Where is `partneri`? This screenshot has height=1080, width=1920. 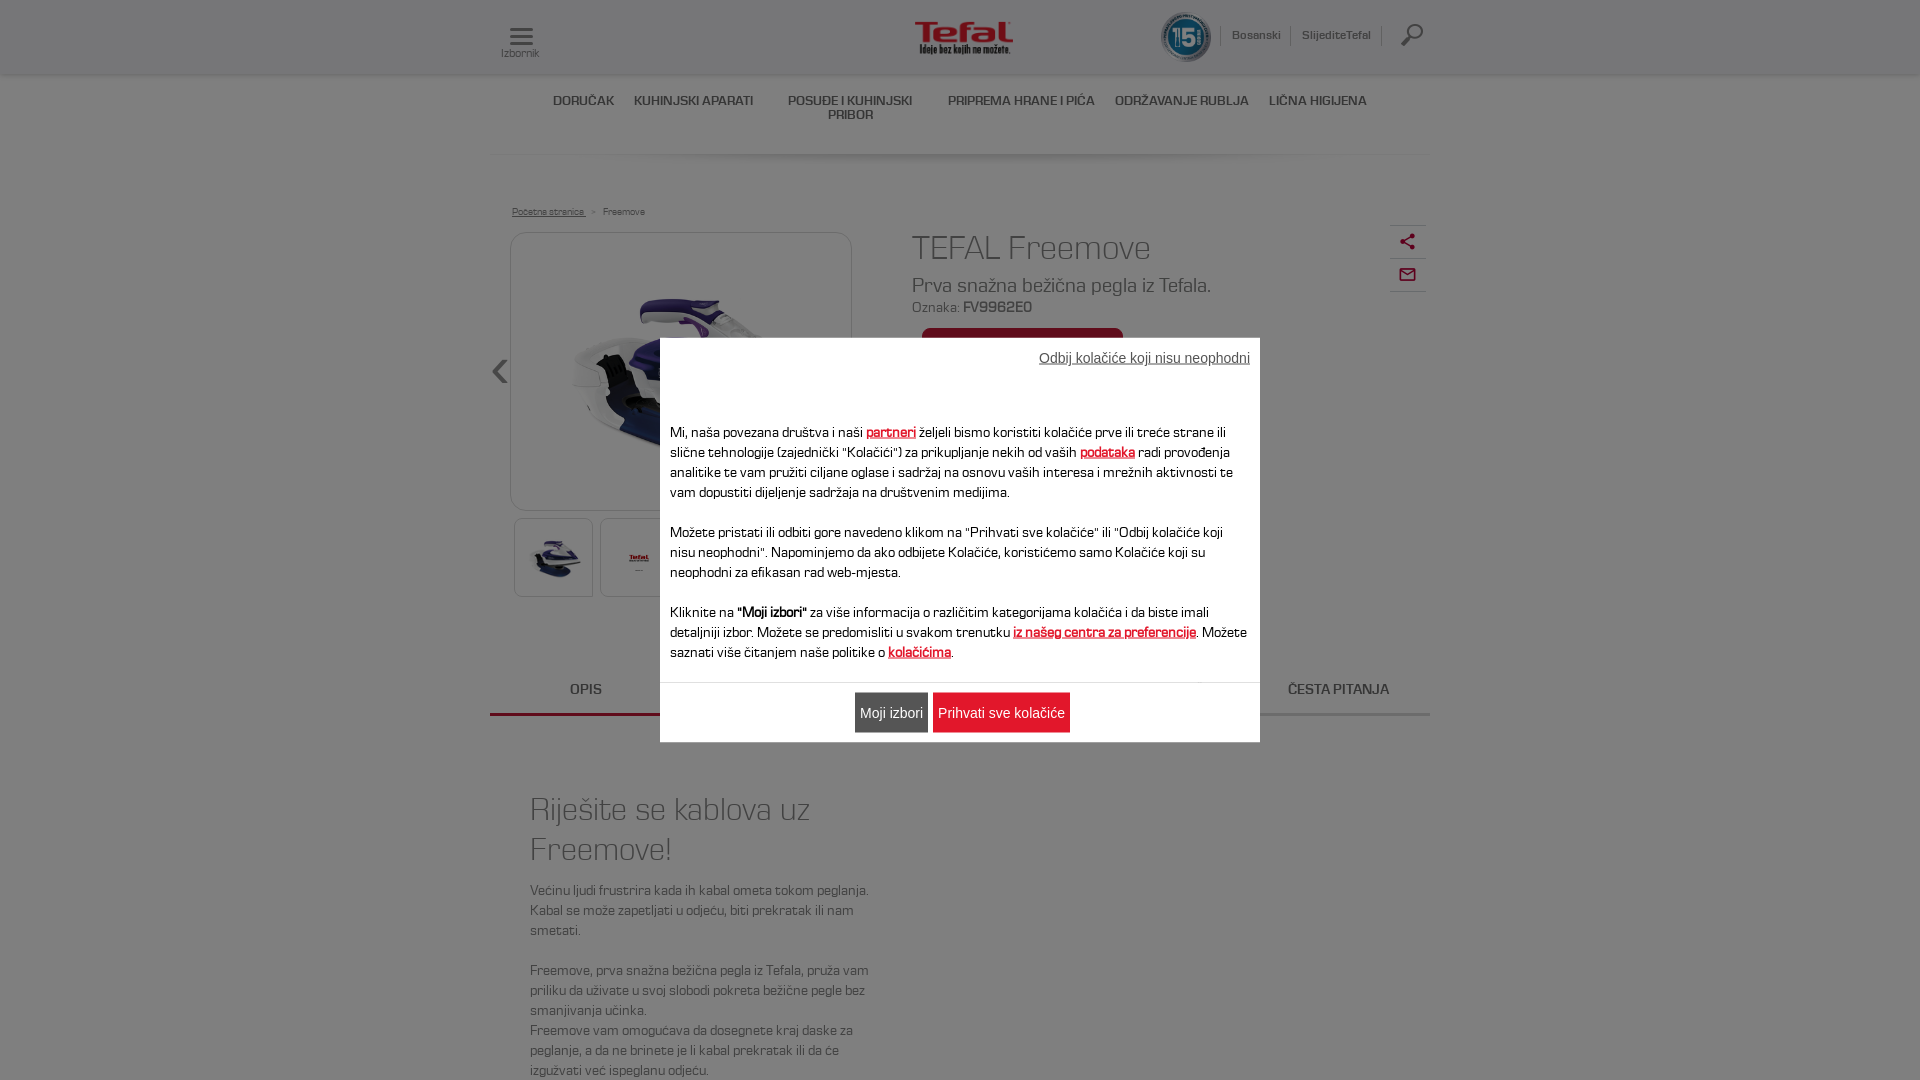 partneri is located at coordinates (891, 433).